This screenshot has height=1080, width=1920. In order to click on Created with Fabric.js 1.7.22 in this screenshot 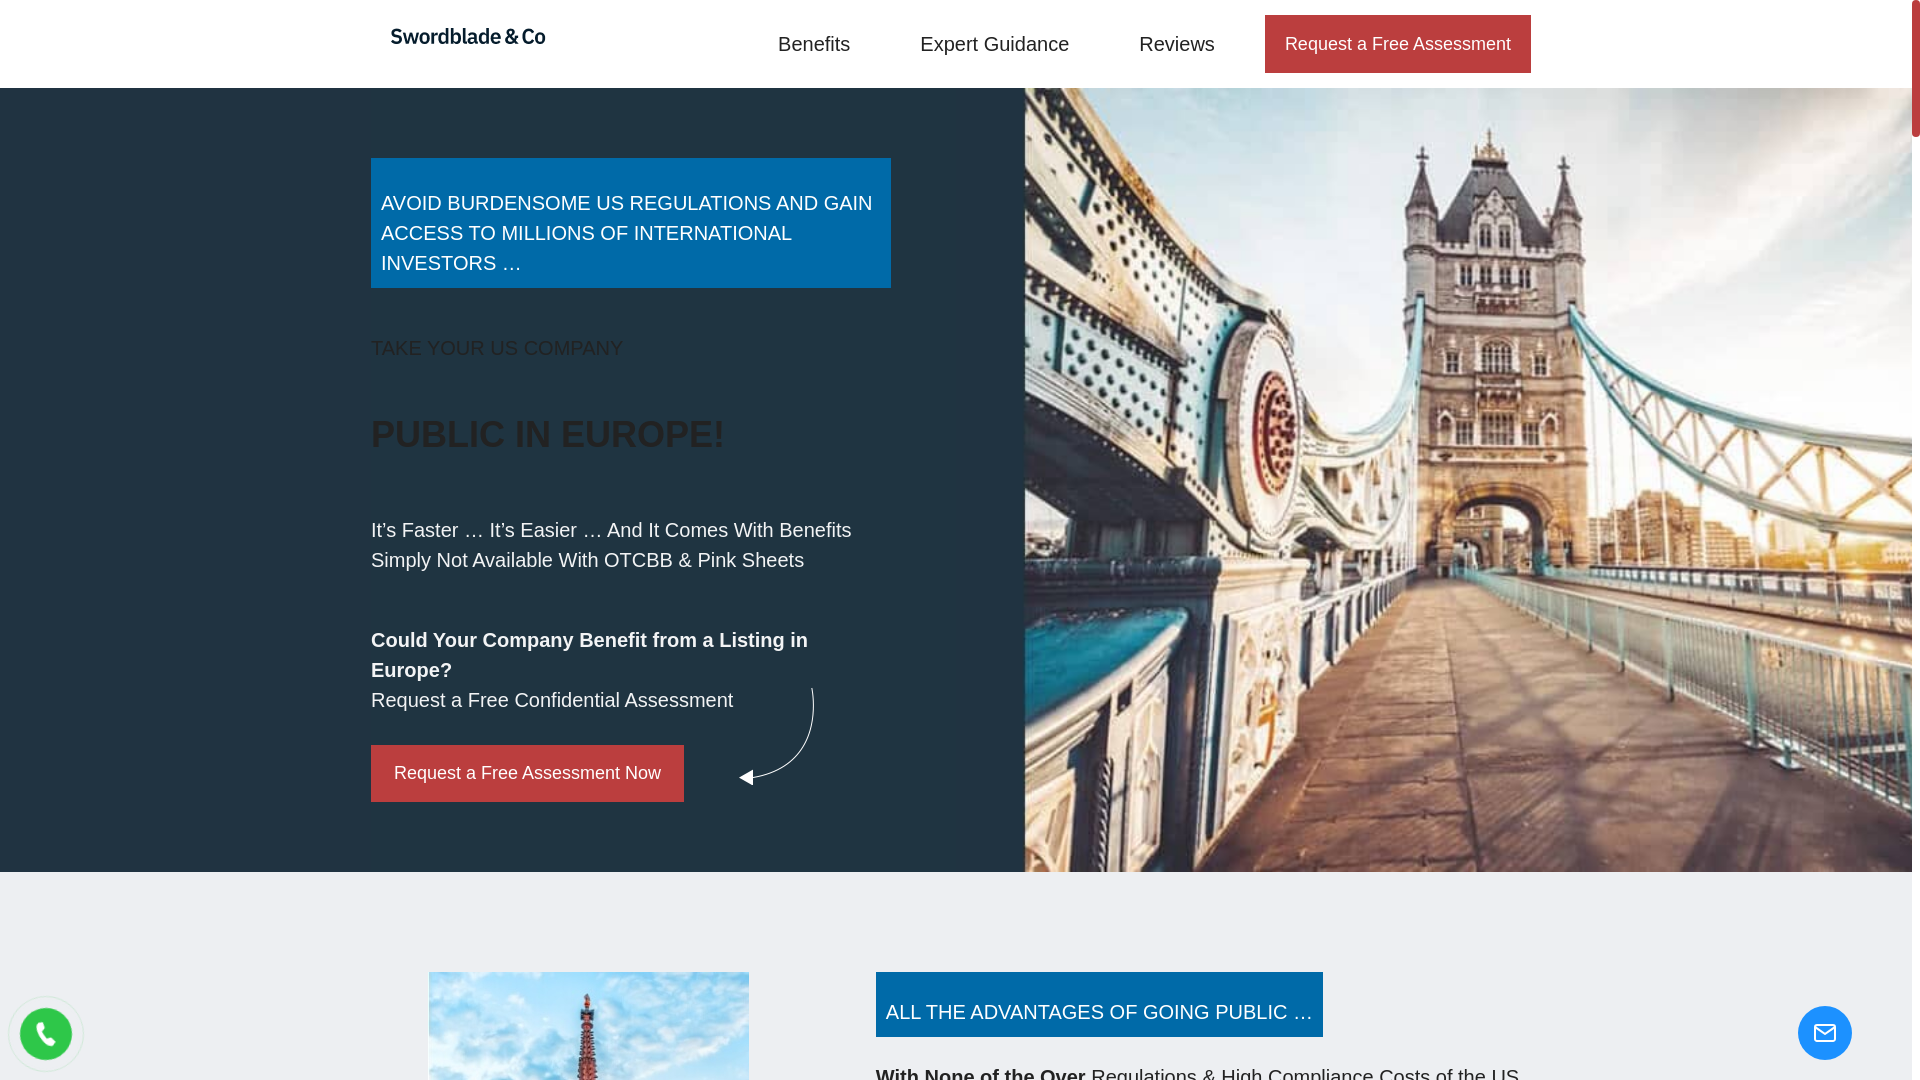, I will do `click(46, 1034)`.